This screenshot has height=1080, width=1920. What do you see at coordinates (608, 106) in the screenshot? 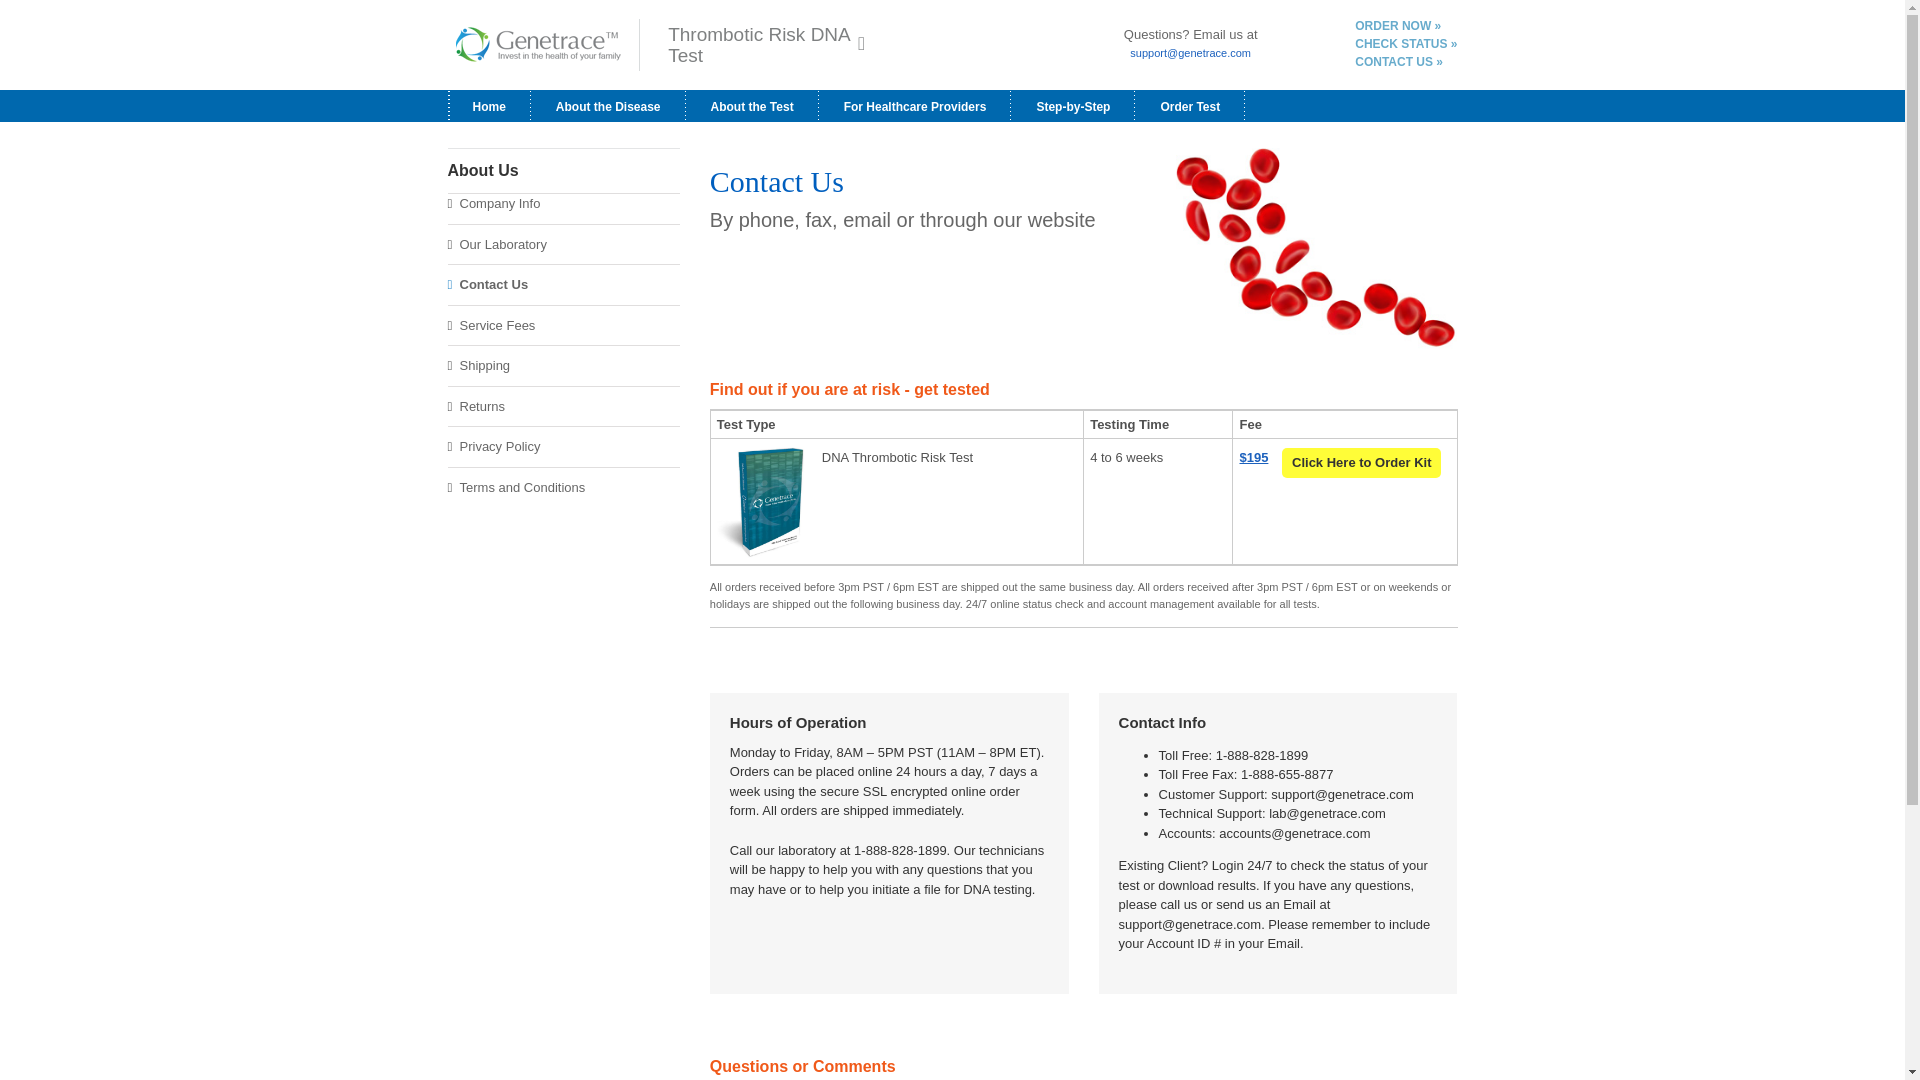
I see `For Healthcare Providers` at bounding box center [608, 106].